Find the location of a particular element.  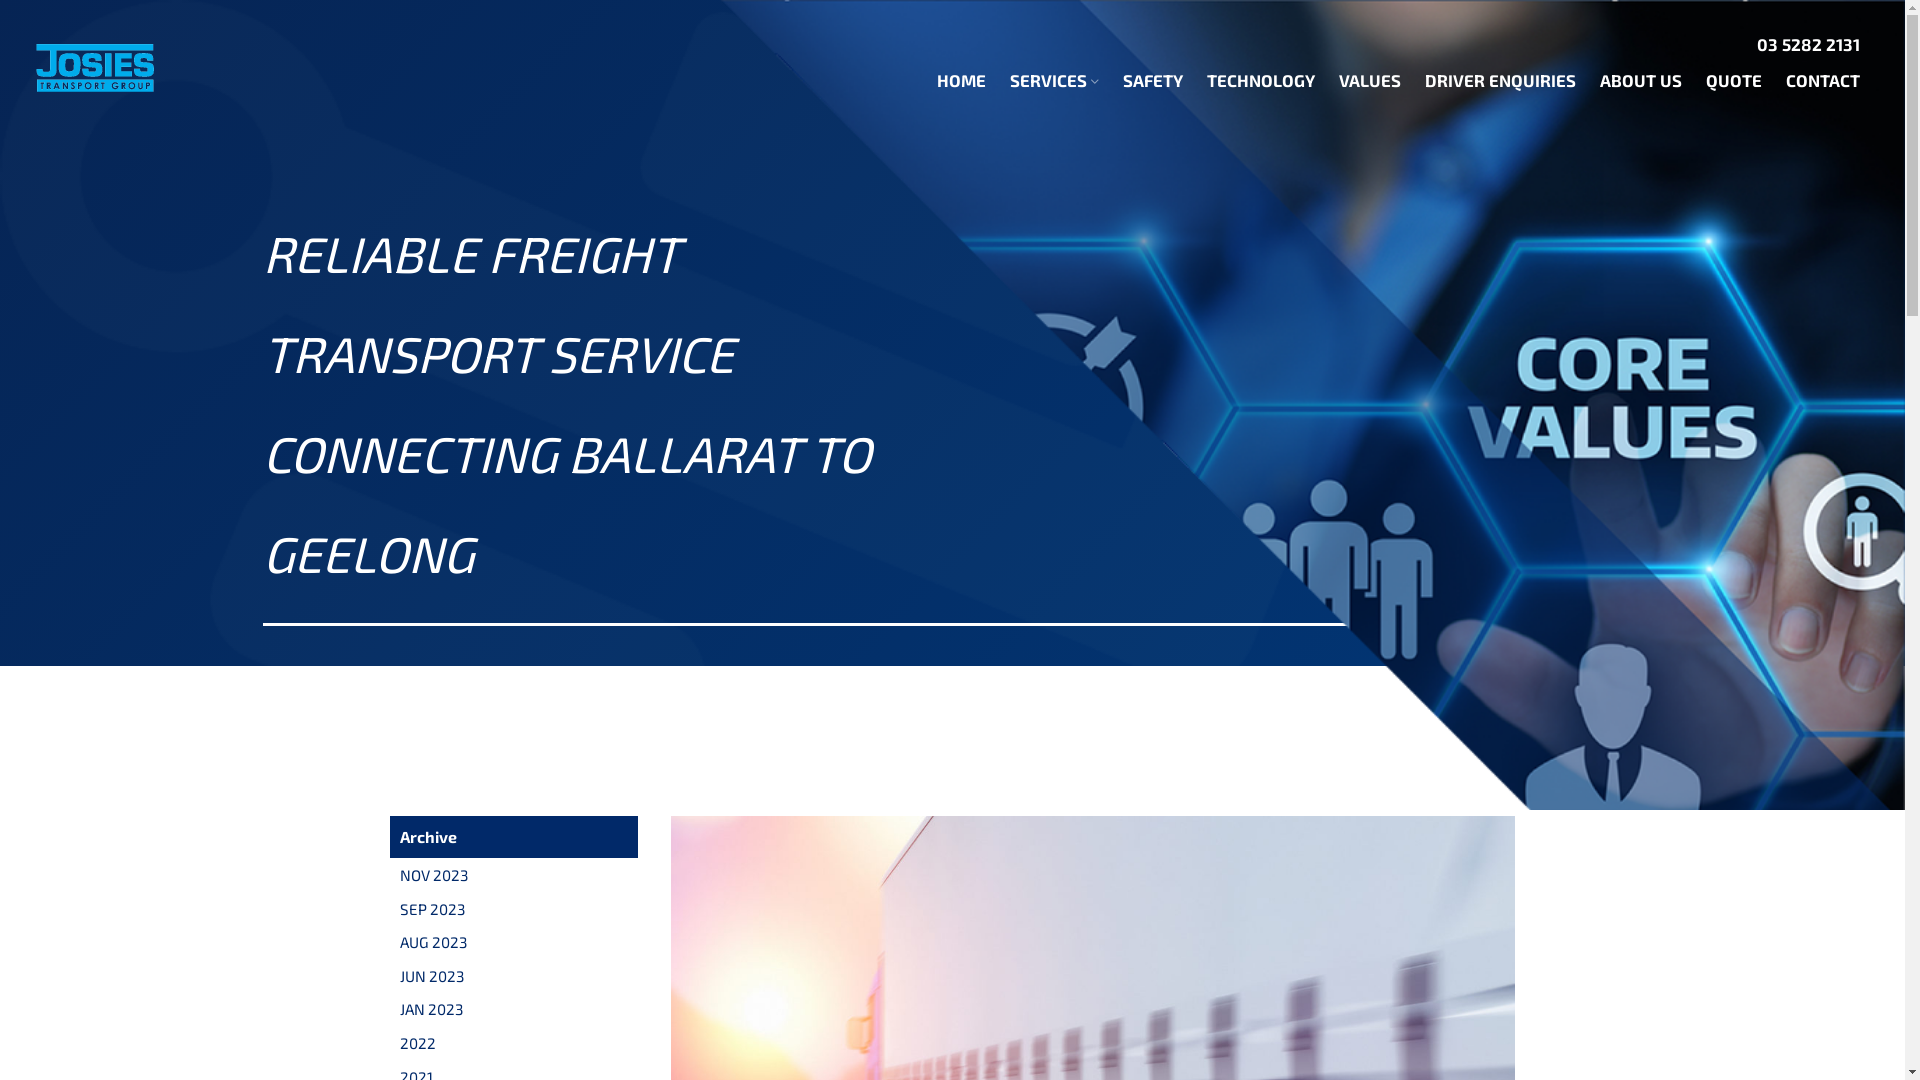

NOV 2023 is located at coordinates (434, 875).